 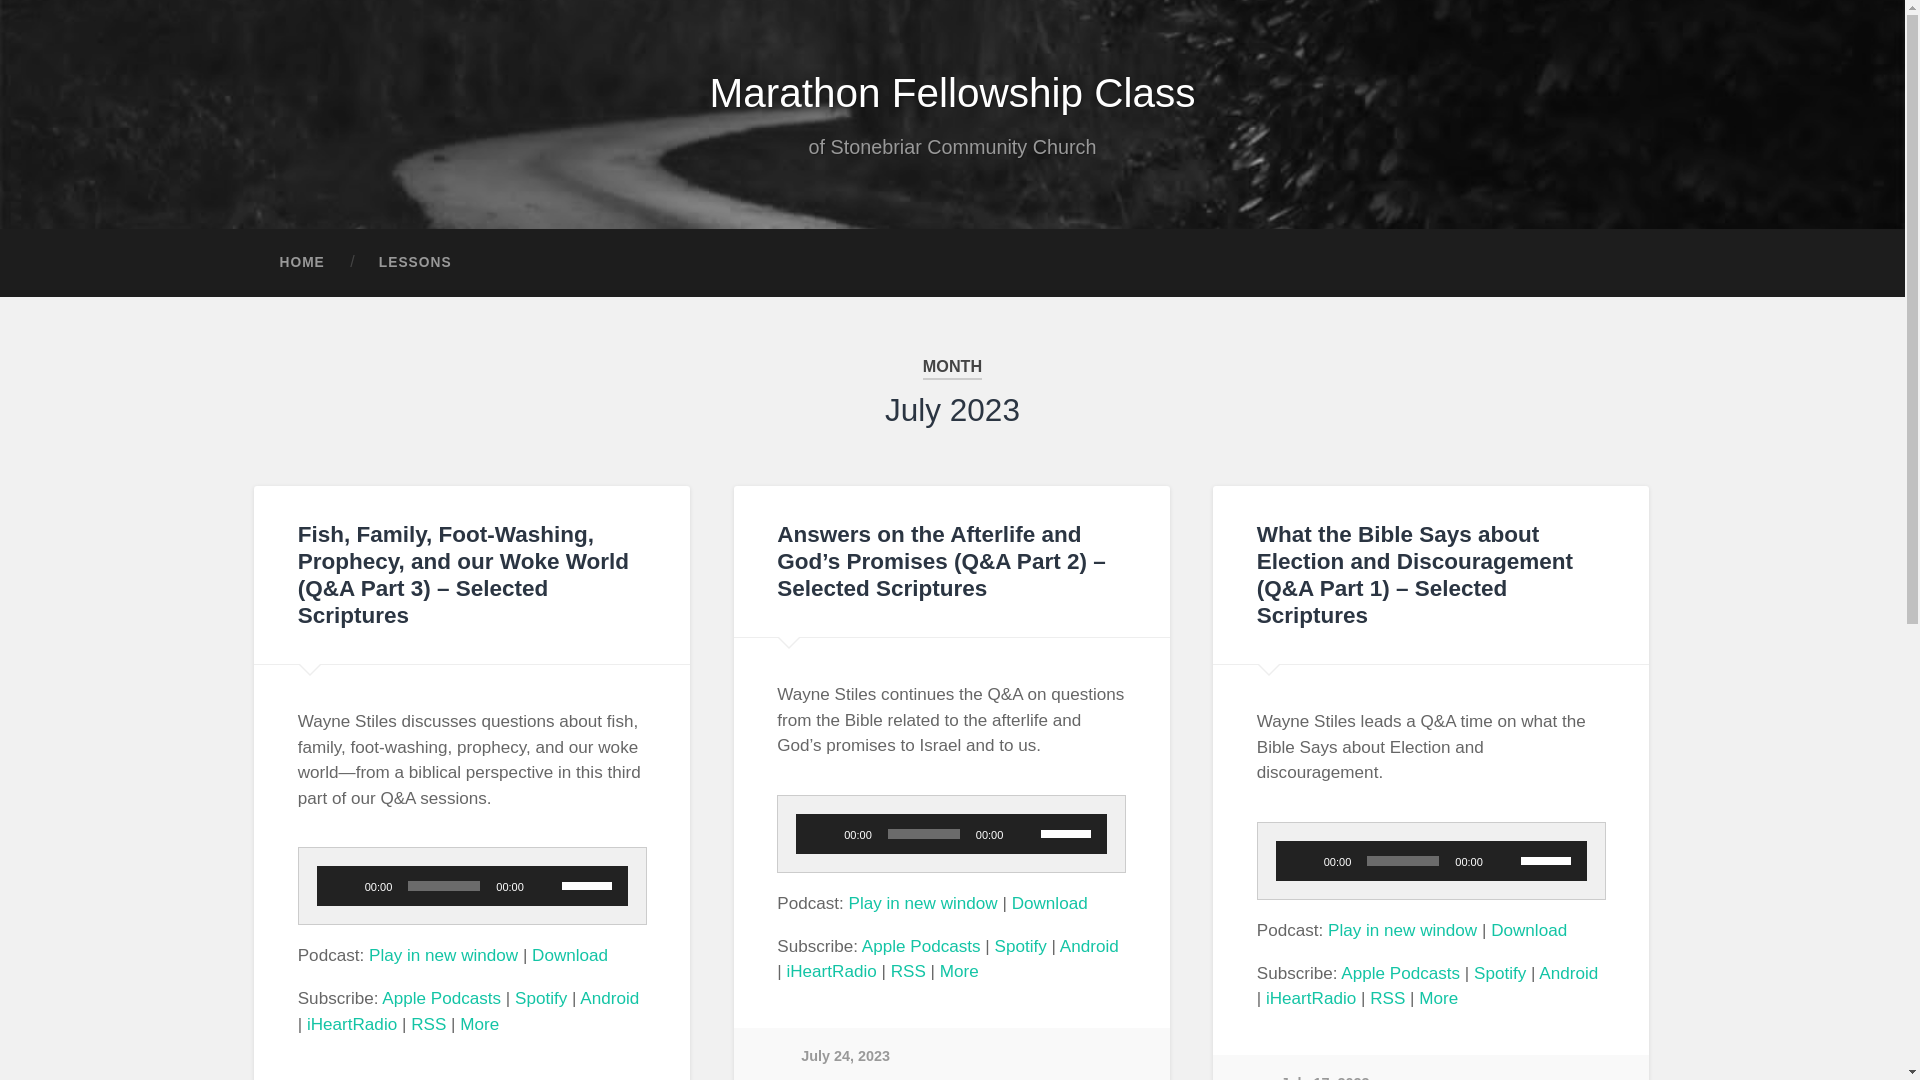 I want to click on Subscribe on Spotify, so click(x=1020, y=946).